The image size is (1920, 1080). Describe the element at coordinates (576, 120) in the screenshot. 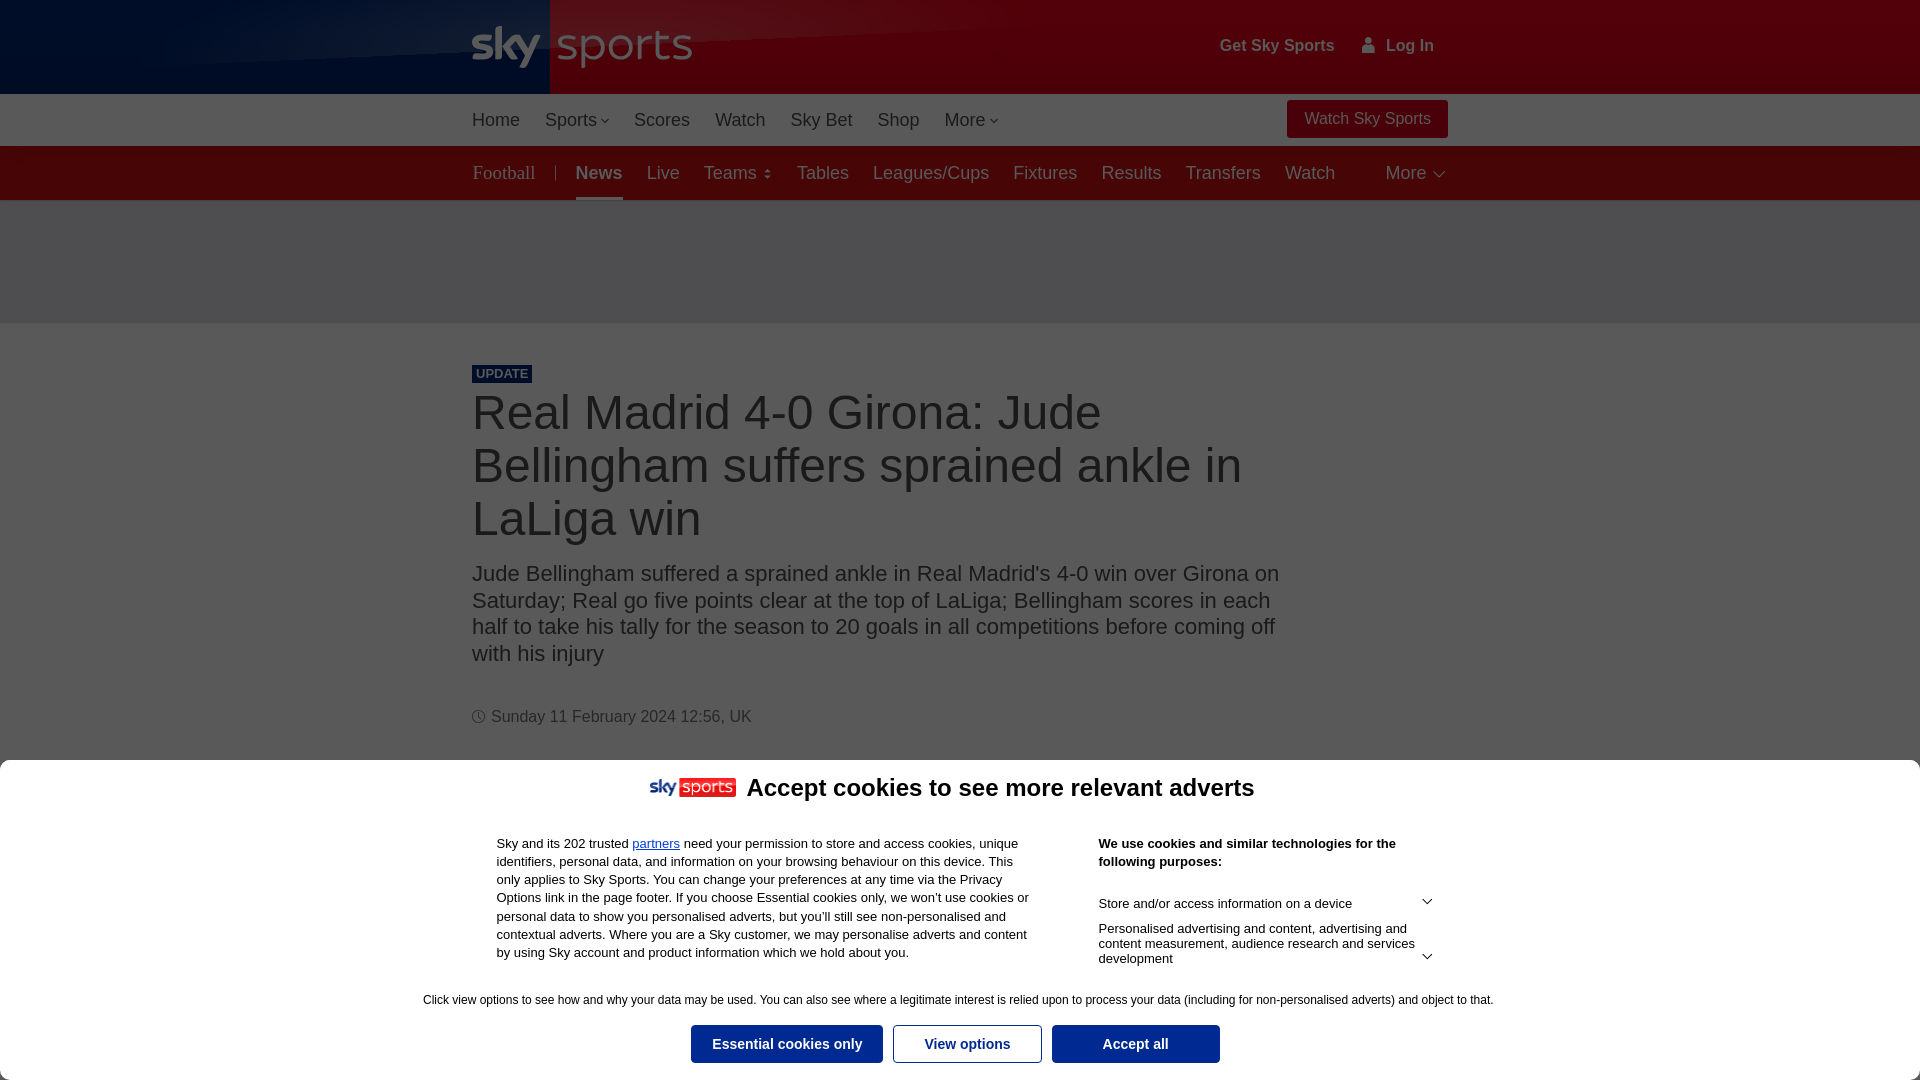

I see `Sports` at that location.